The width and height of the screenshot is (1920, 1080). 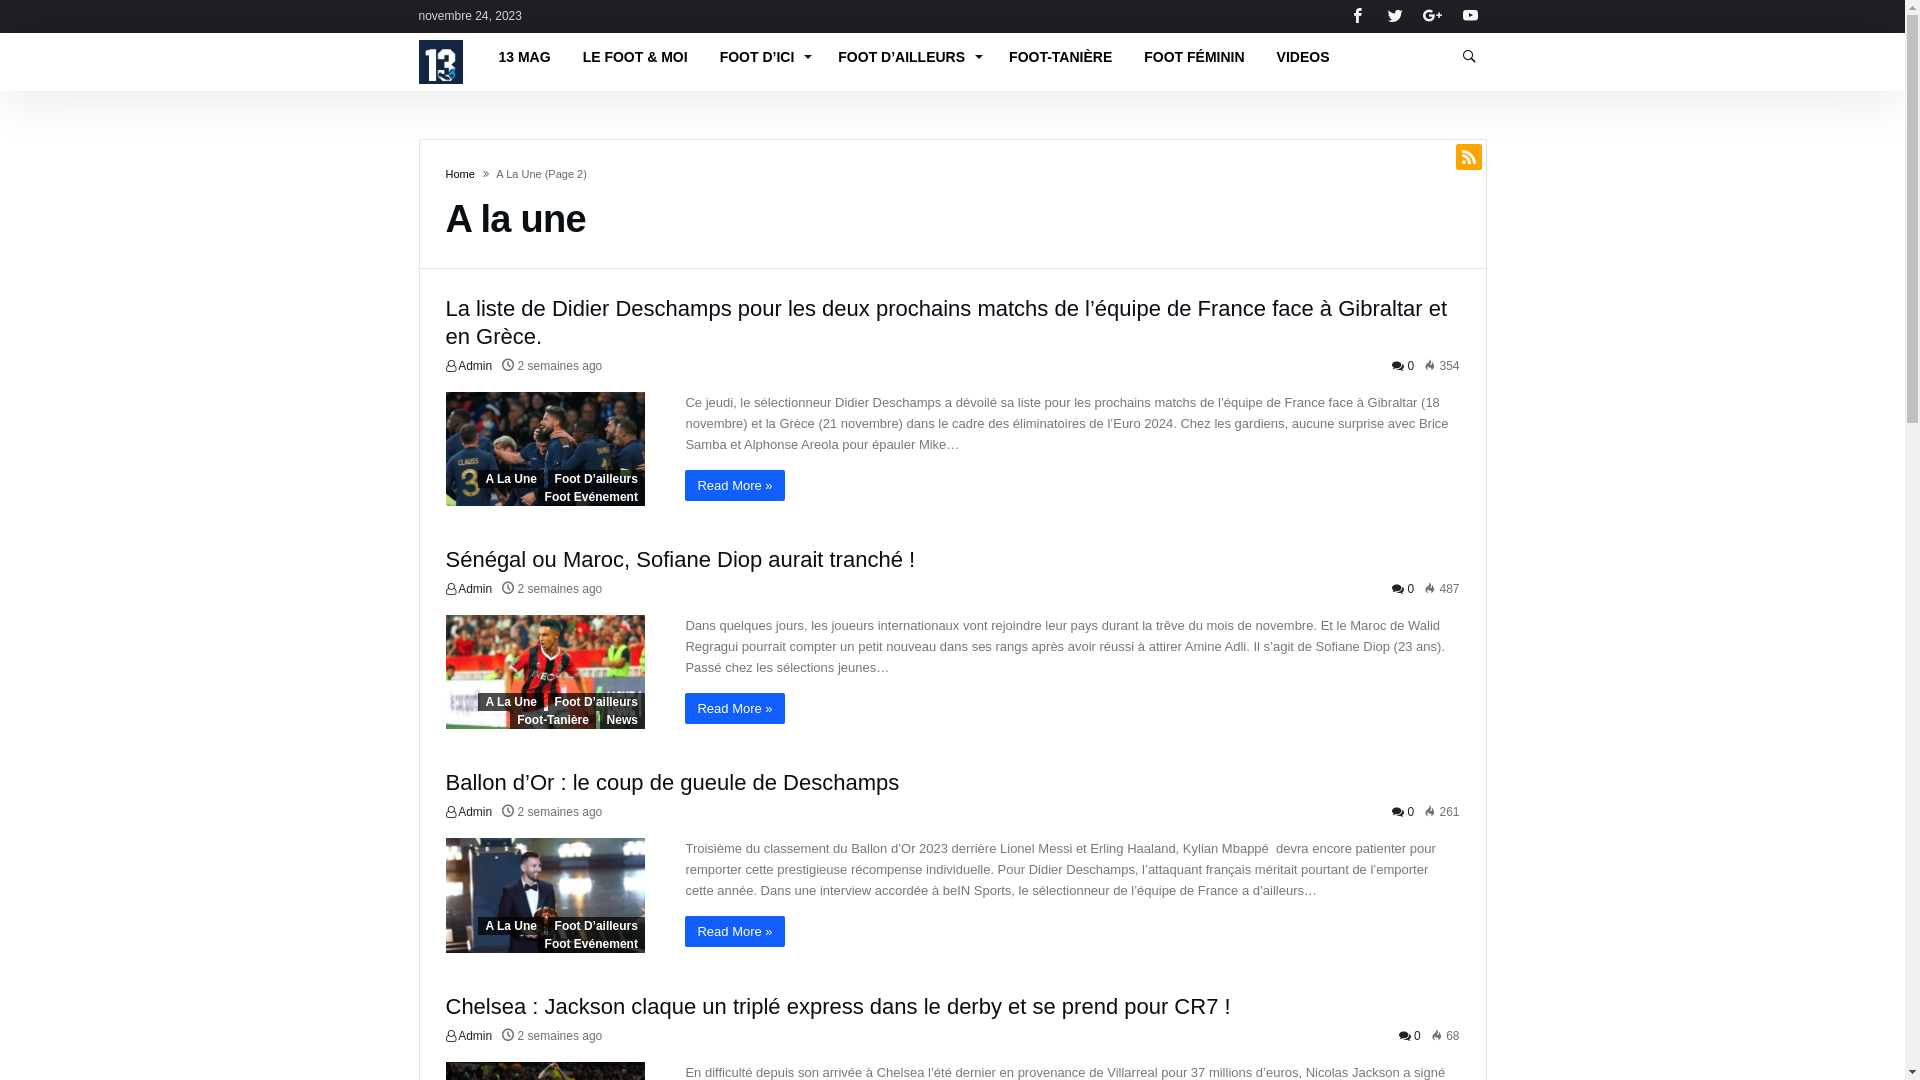 What do you see at coordinates (460, 174) in the screenshot?
I see `Home` at bounding box center [460, 174].